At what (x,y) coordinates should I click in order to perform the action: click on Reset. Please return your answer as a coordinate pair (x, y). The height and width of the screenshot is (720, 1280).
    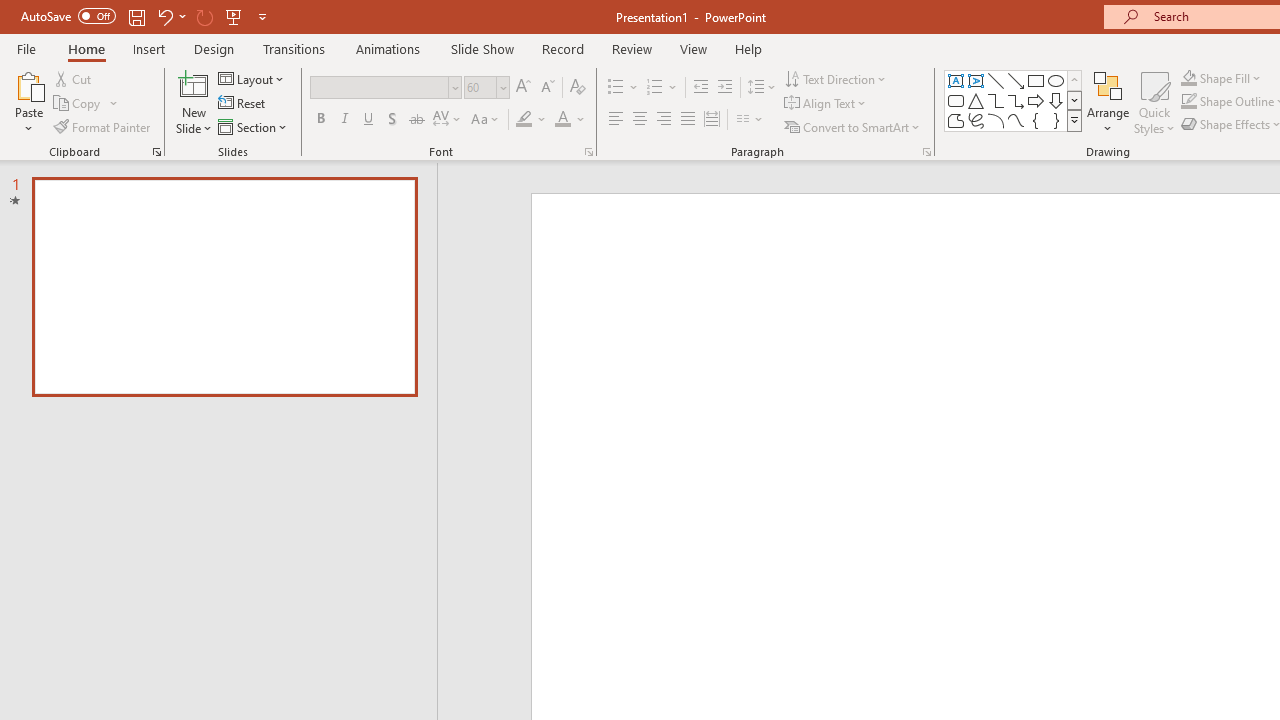
    Looking at the image, I should click on (243, 104).